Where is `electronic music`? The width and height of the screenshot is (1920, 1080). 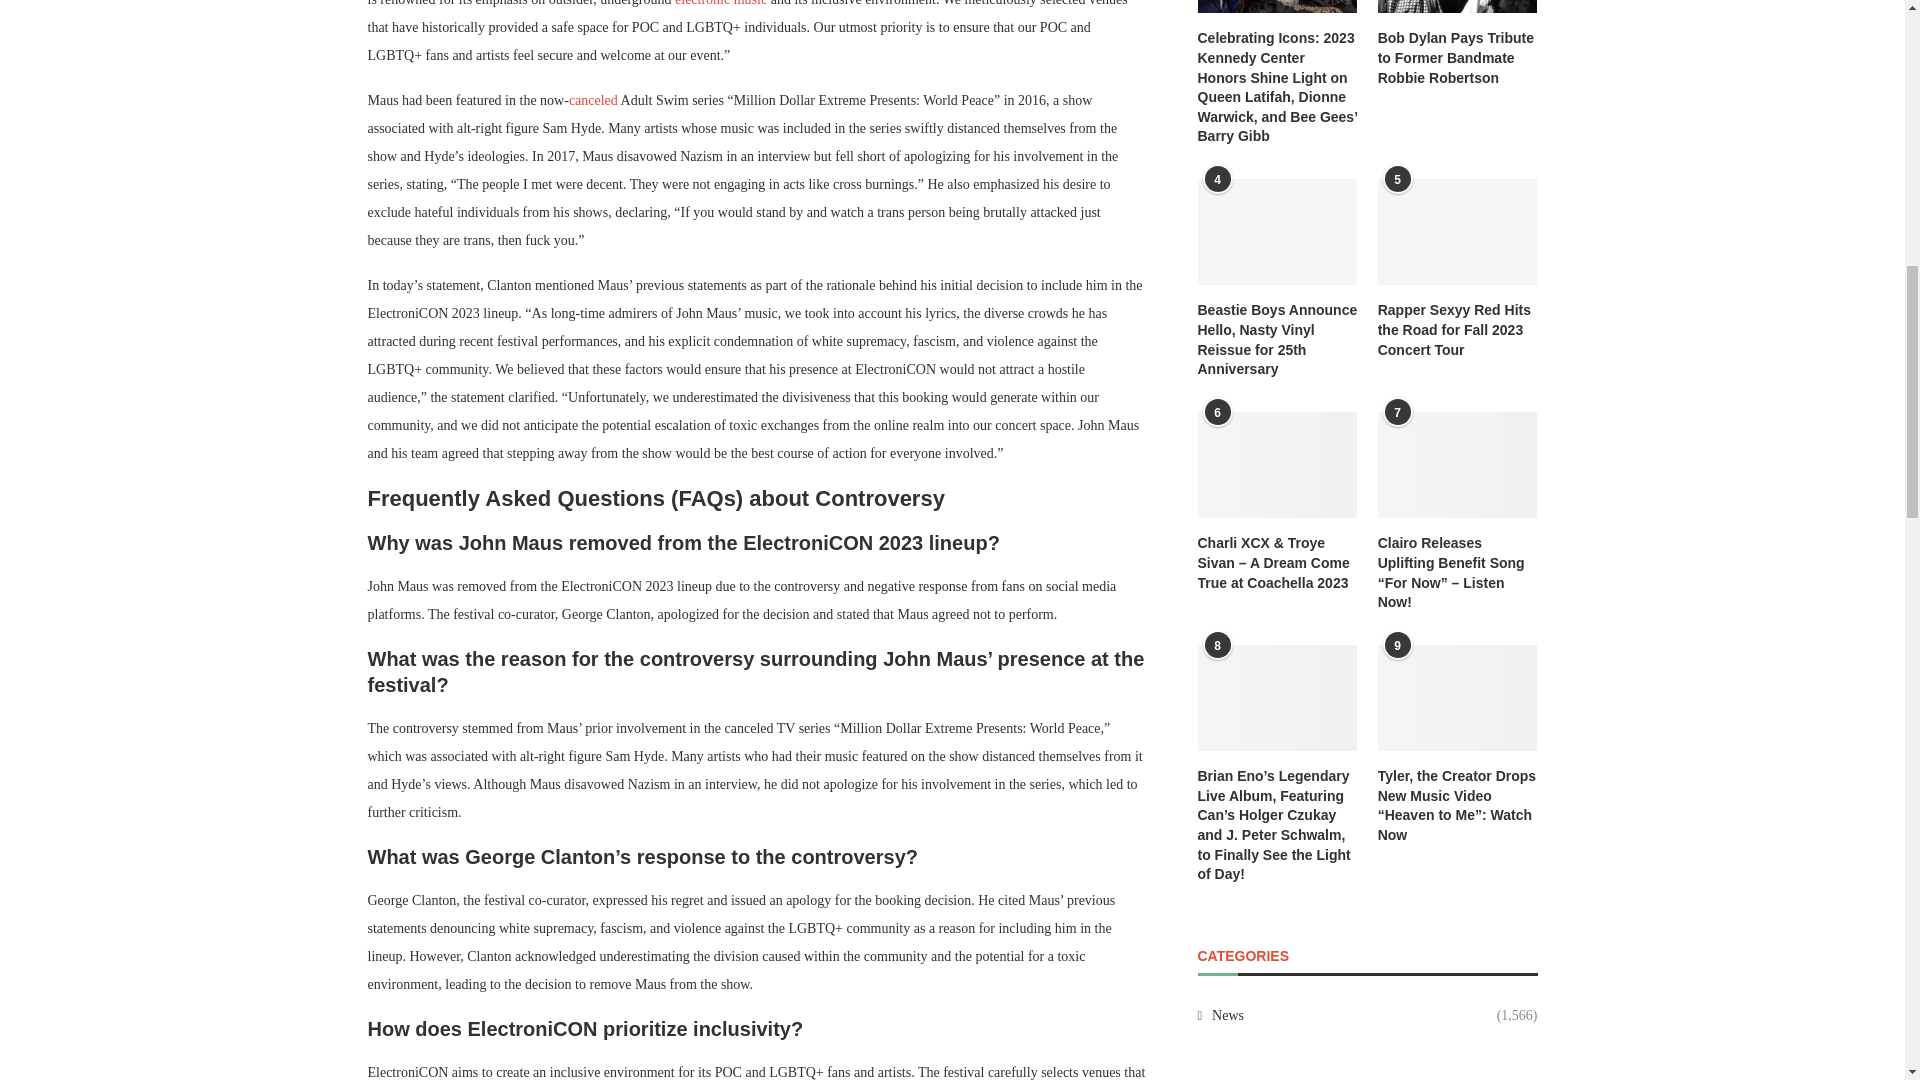 electronic music is located at coordinates (720, 3).